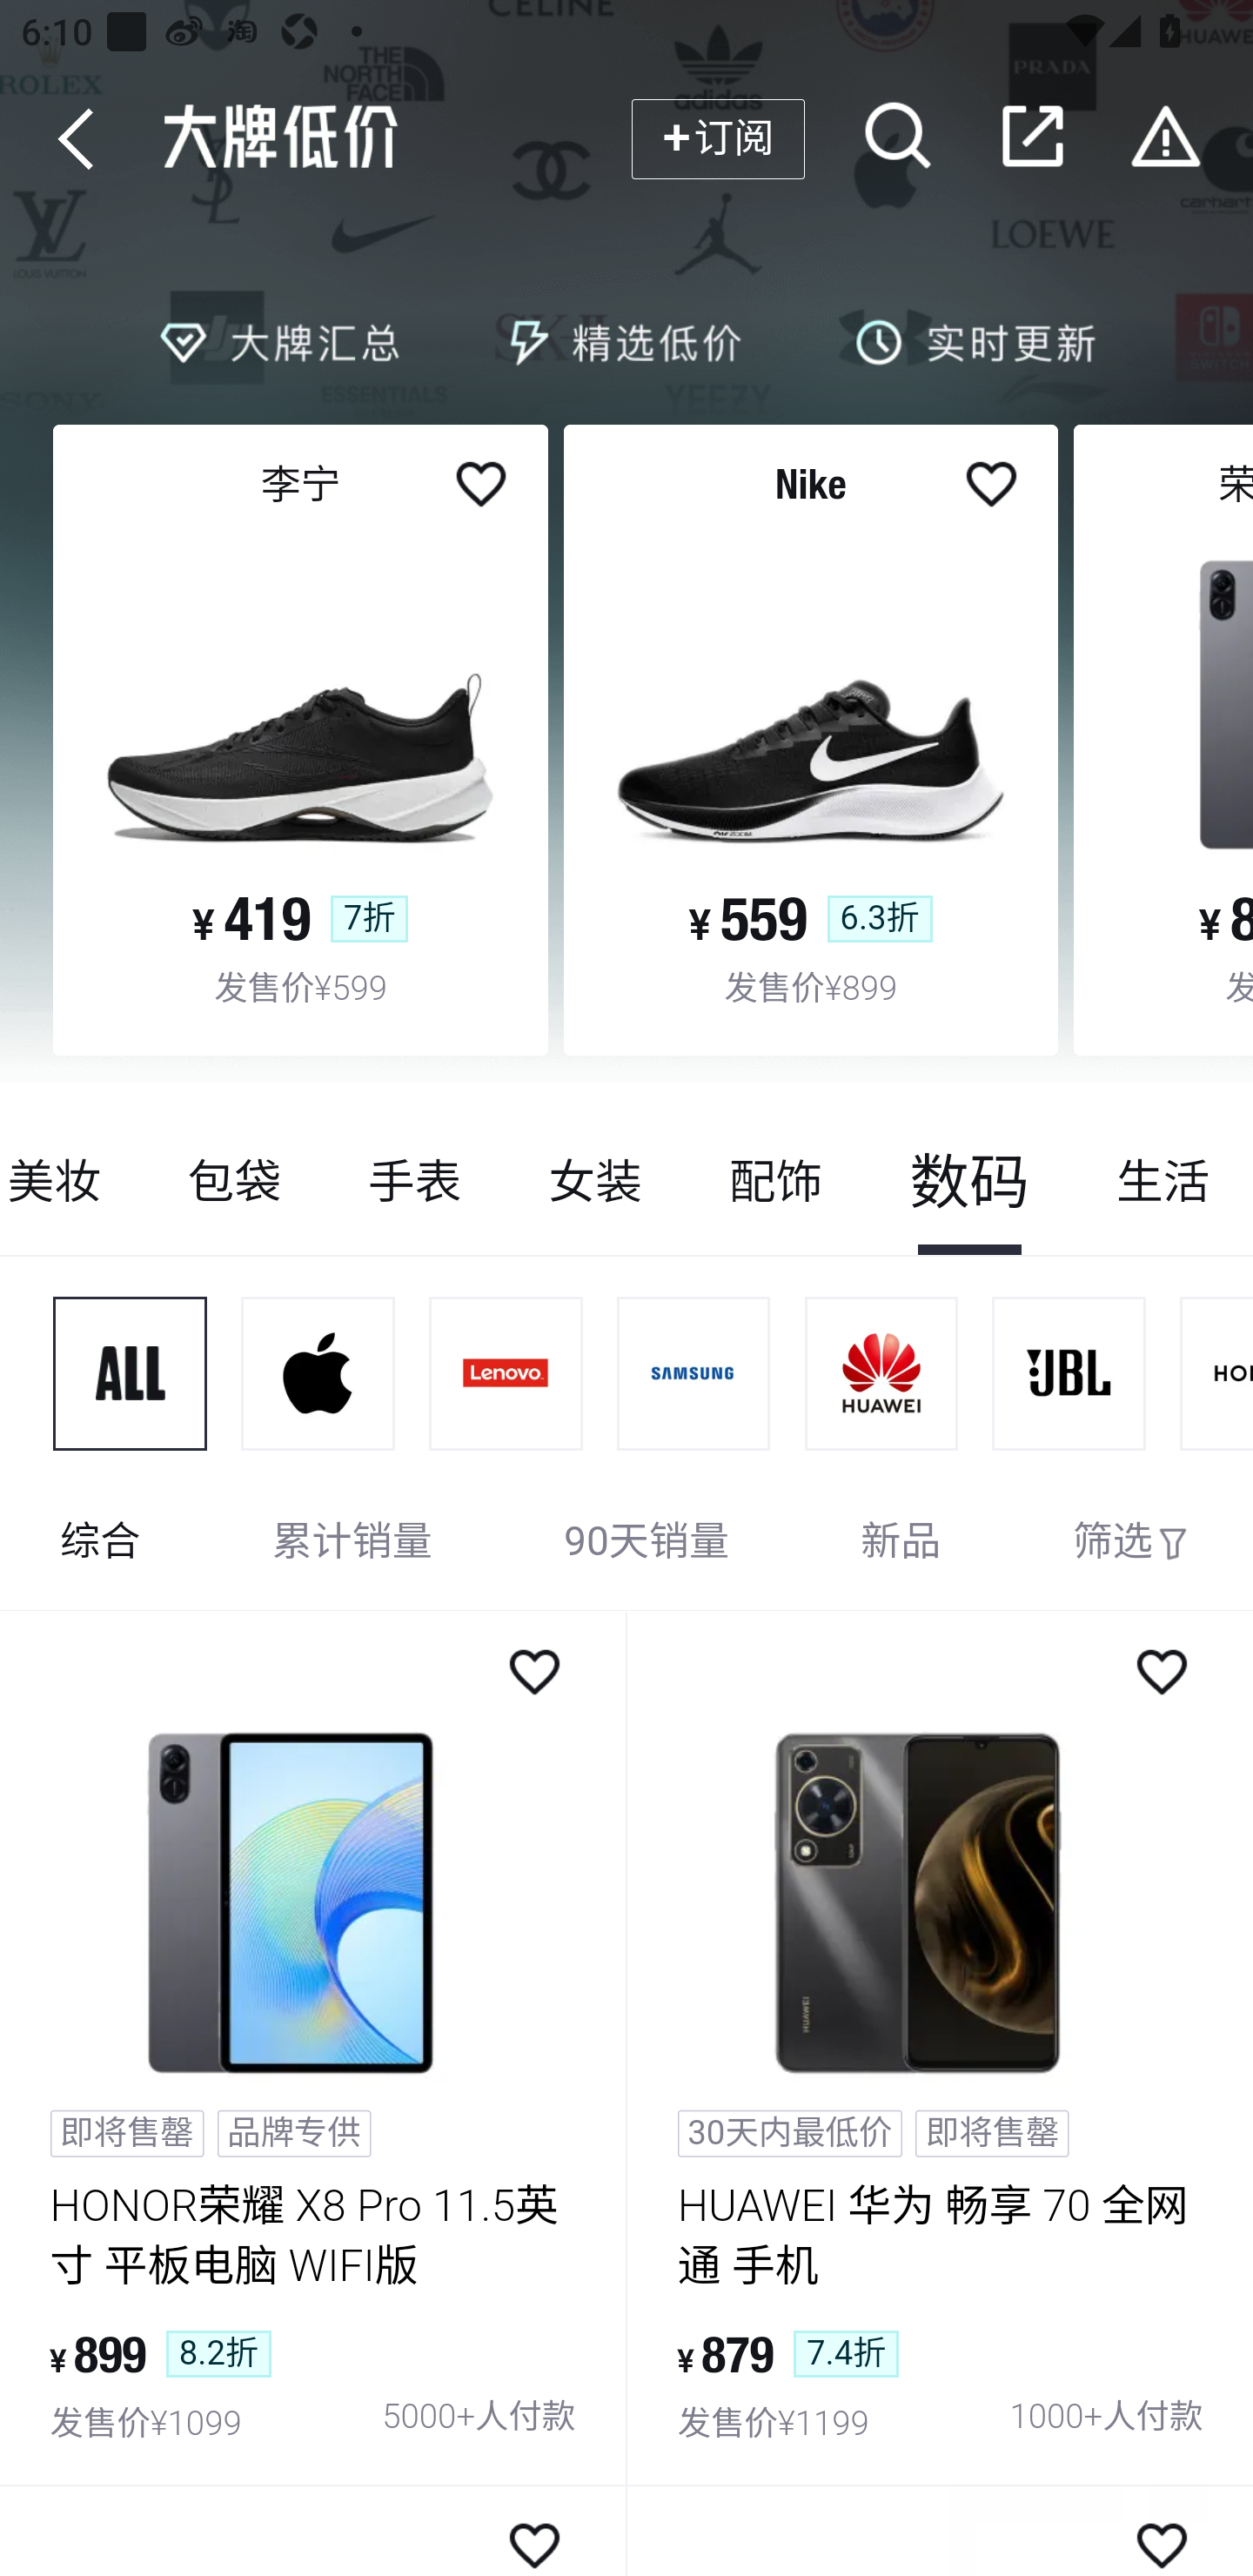 The image size is (1253, 2576). What do you see at coordinates (694, 1373) in the screenshot?
I see `img` at bounding box center [694, 1373].